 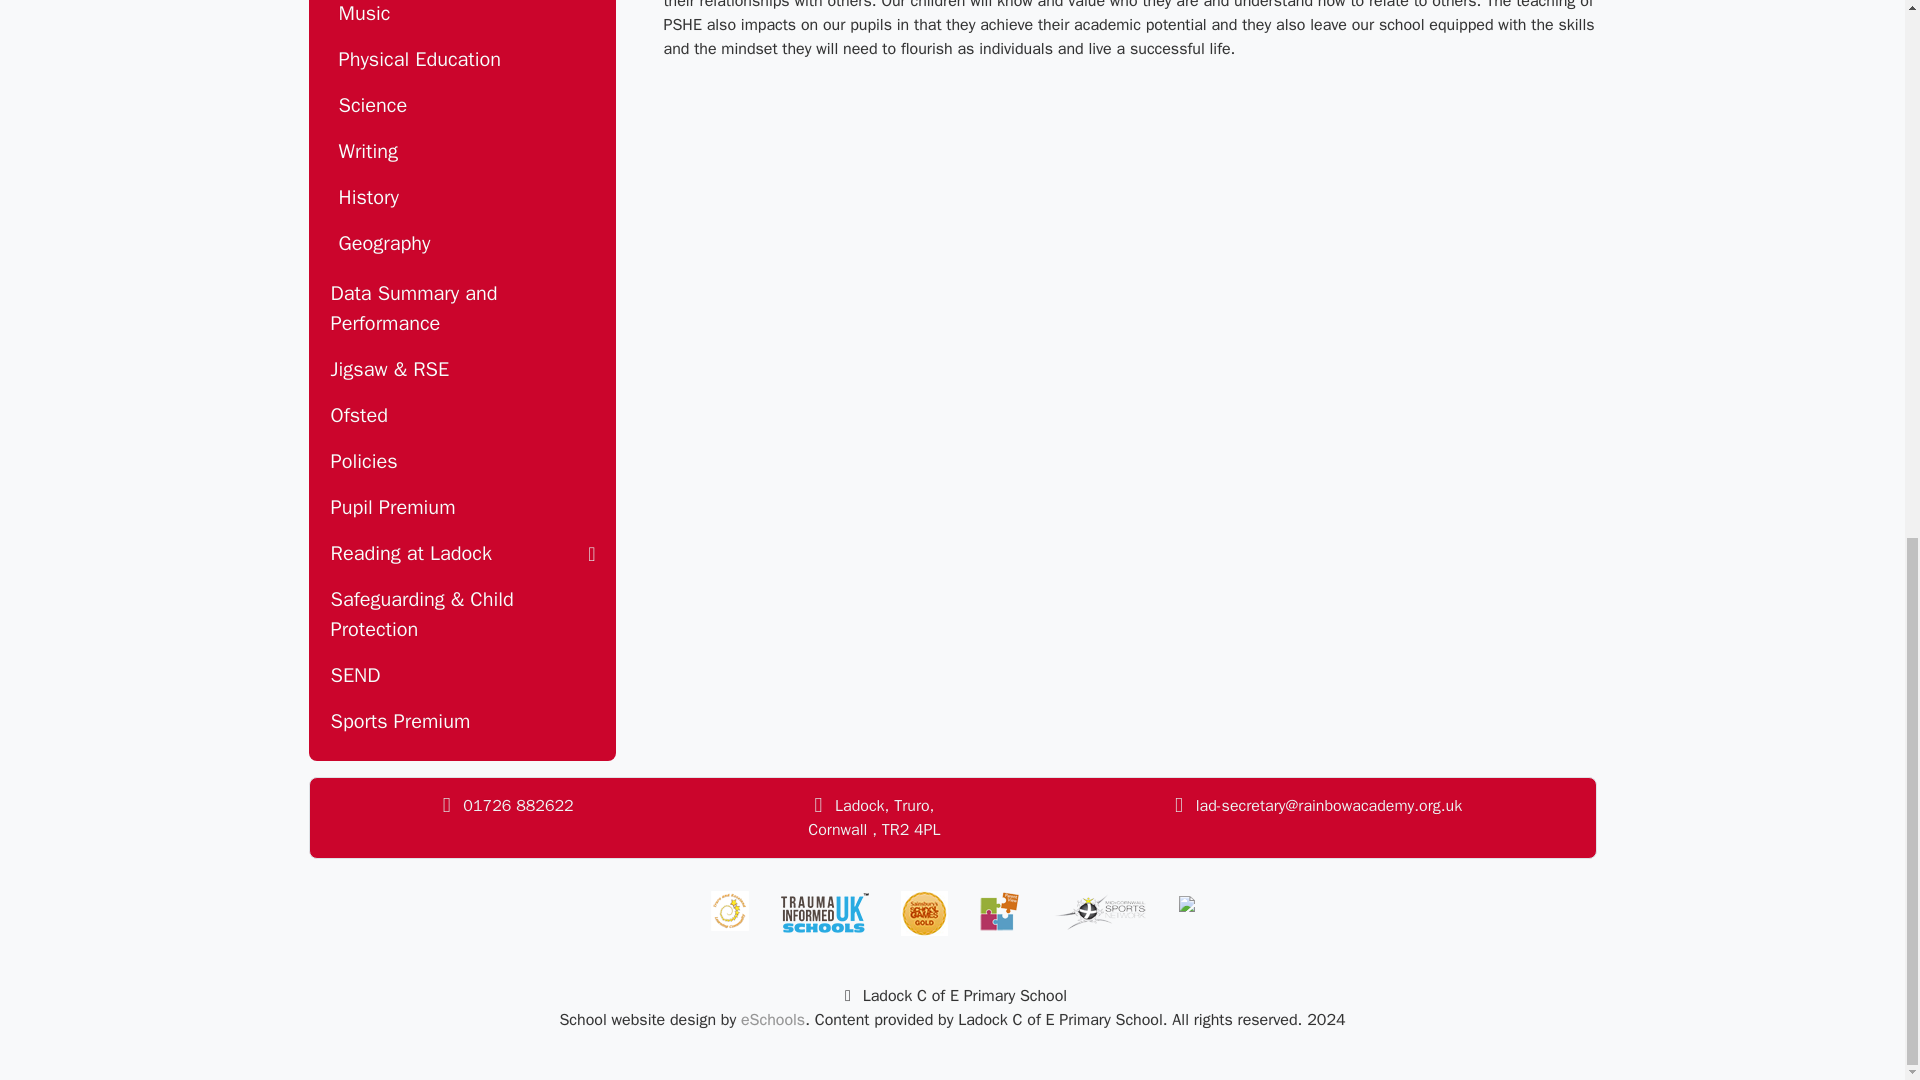 I want to click on Trauma Informed, so click(x=823, y=914).